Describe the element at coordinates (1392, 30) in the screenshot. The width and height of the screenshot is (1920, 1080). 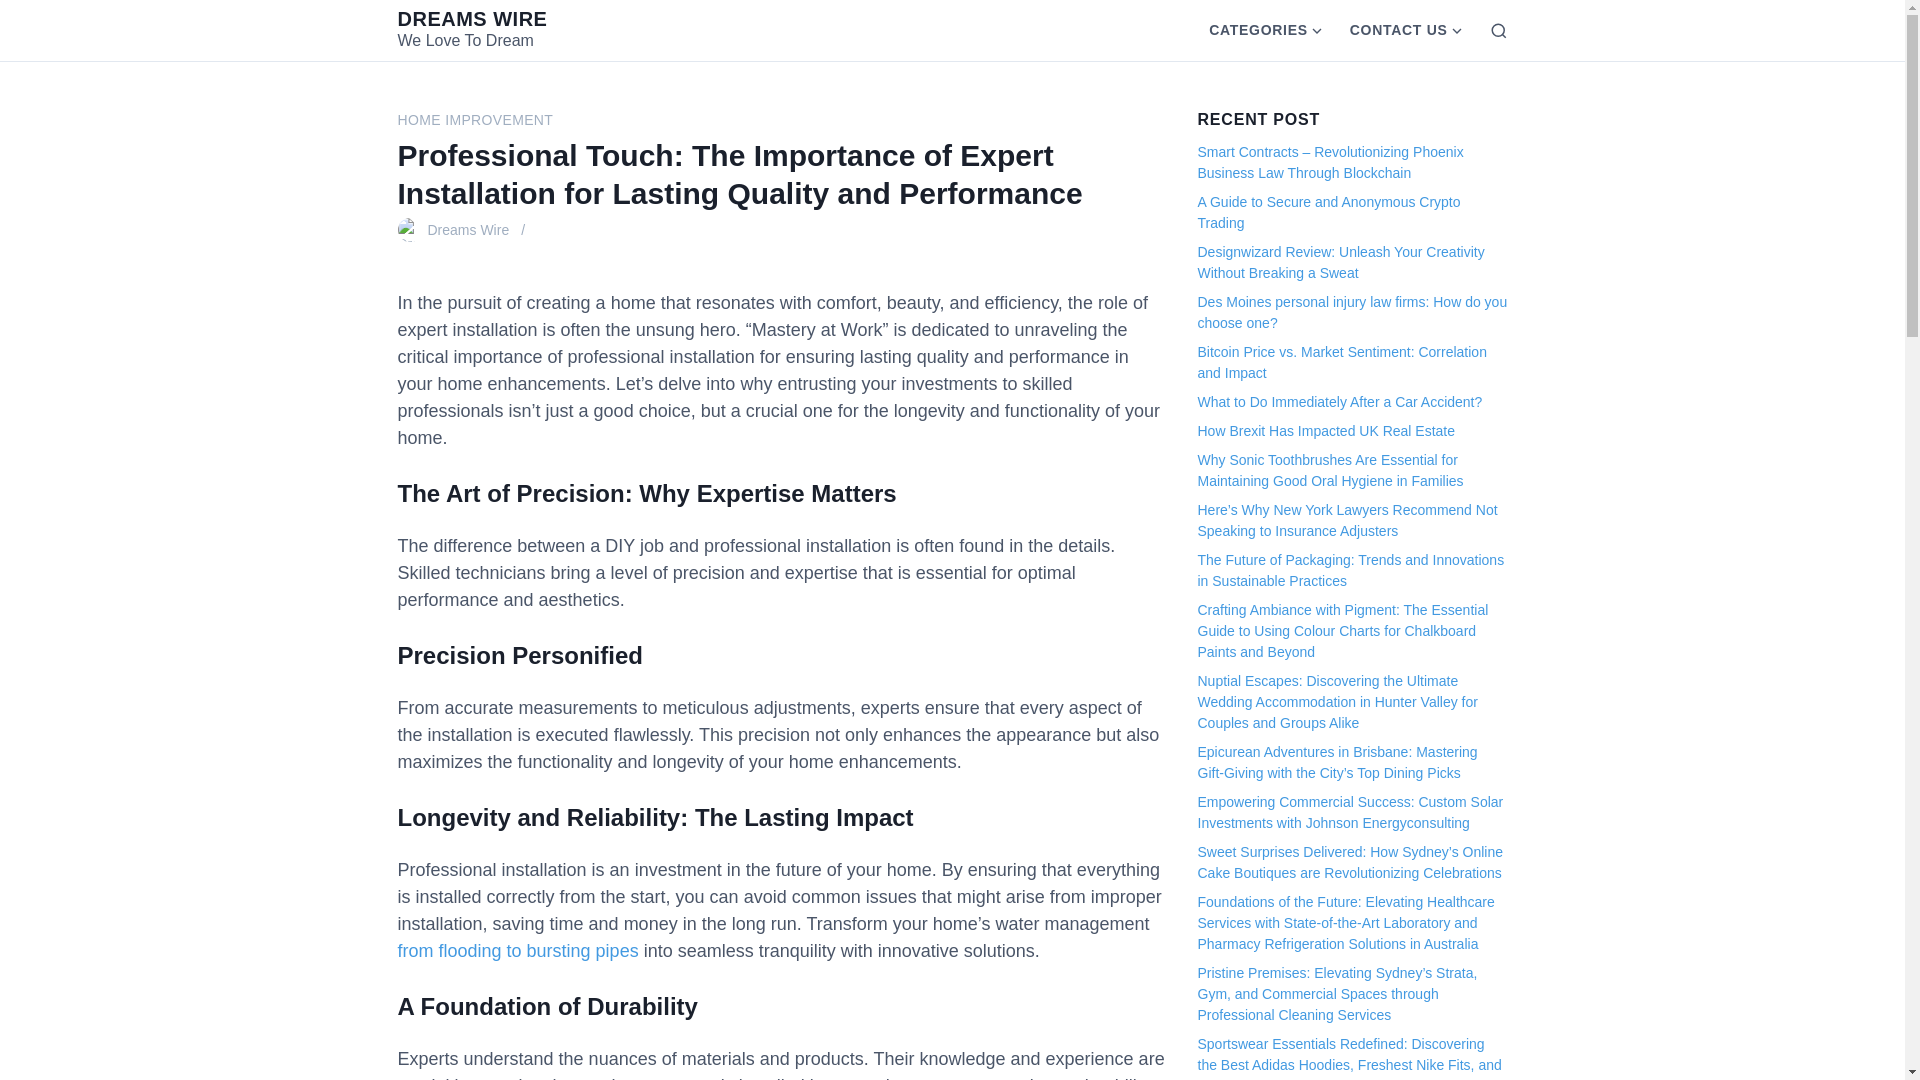
I see `CONTACT US` at that location.